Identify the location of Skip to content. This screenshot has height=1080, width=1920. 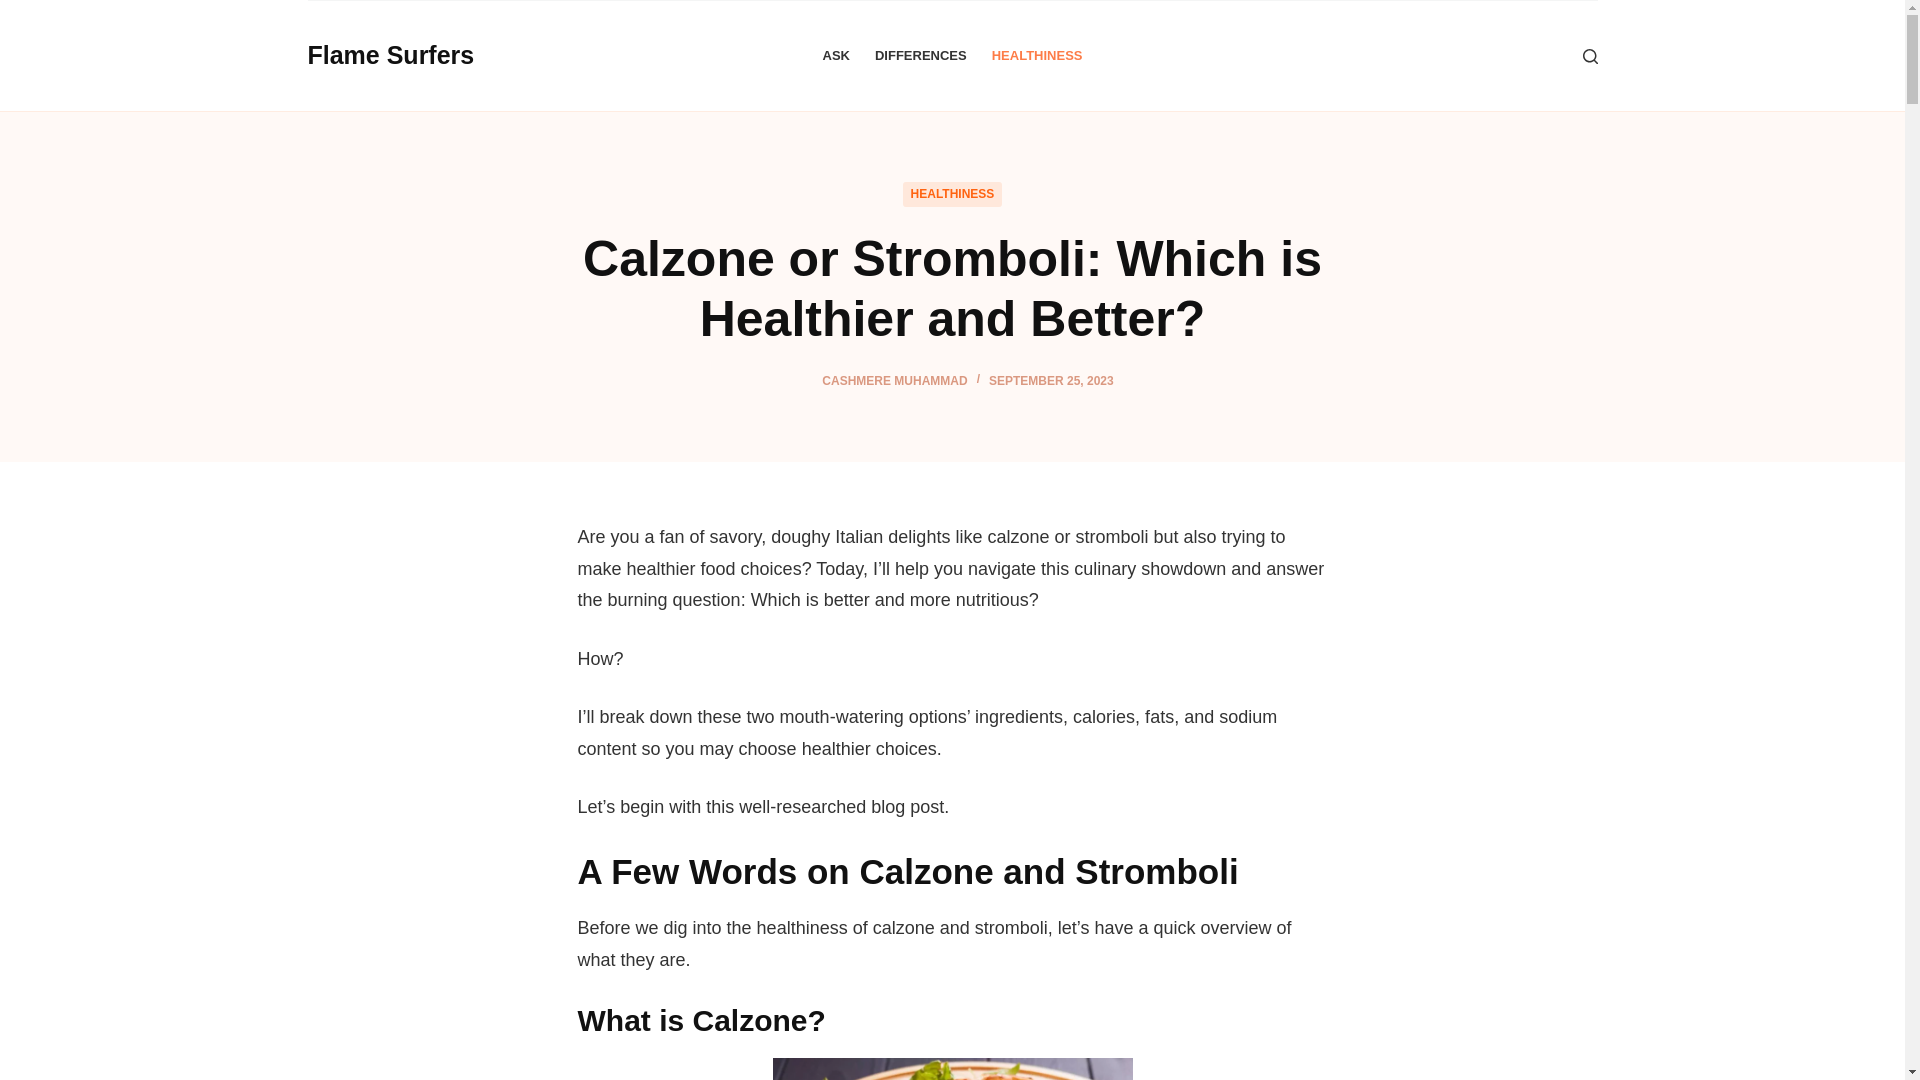
(20, 10).